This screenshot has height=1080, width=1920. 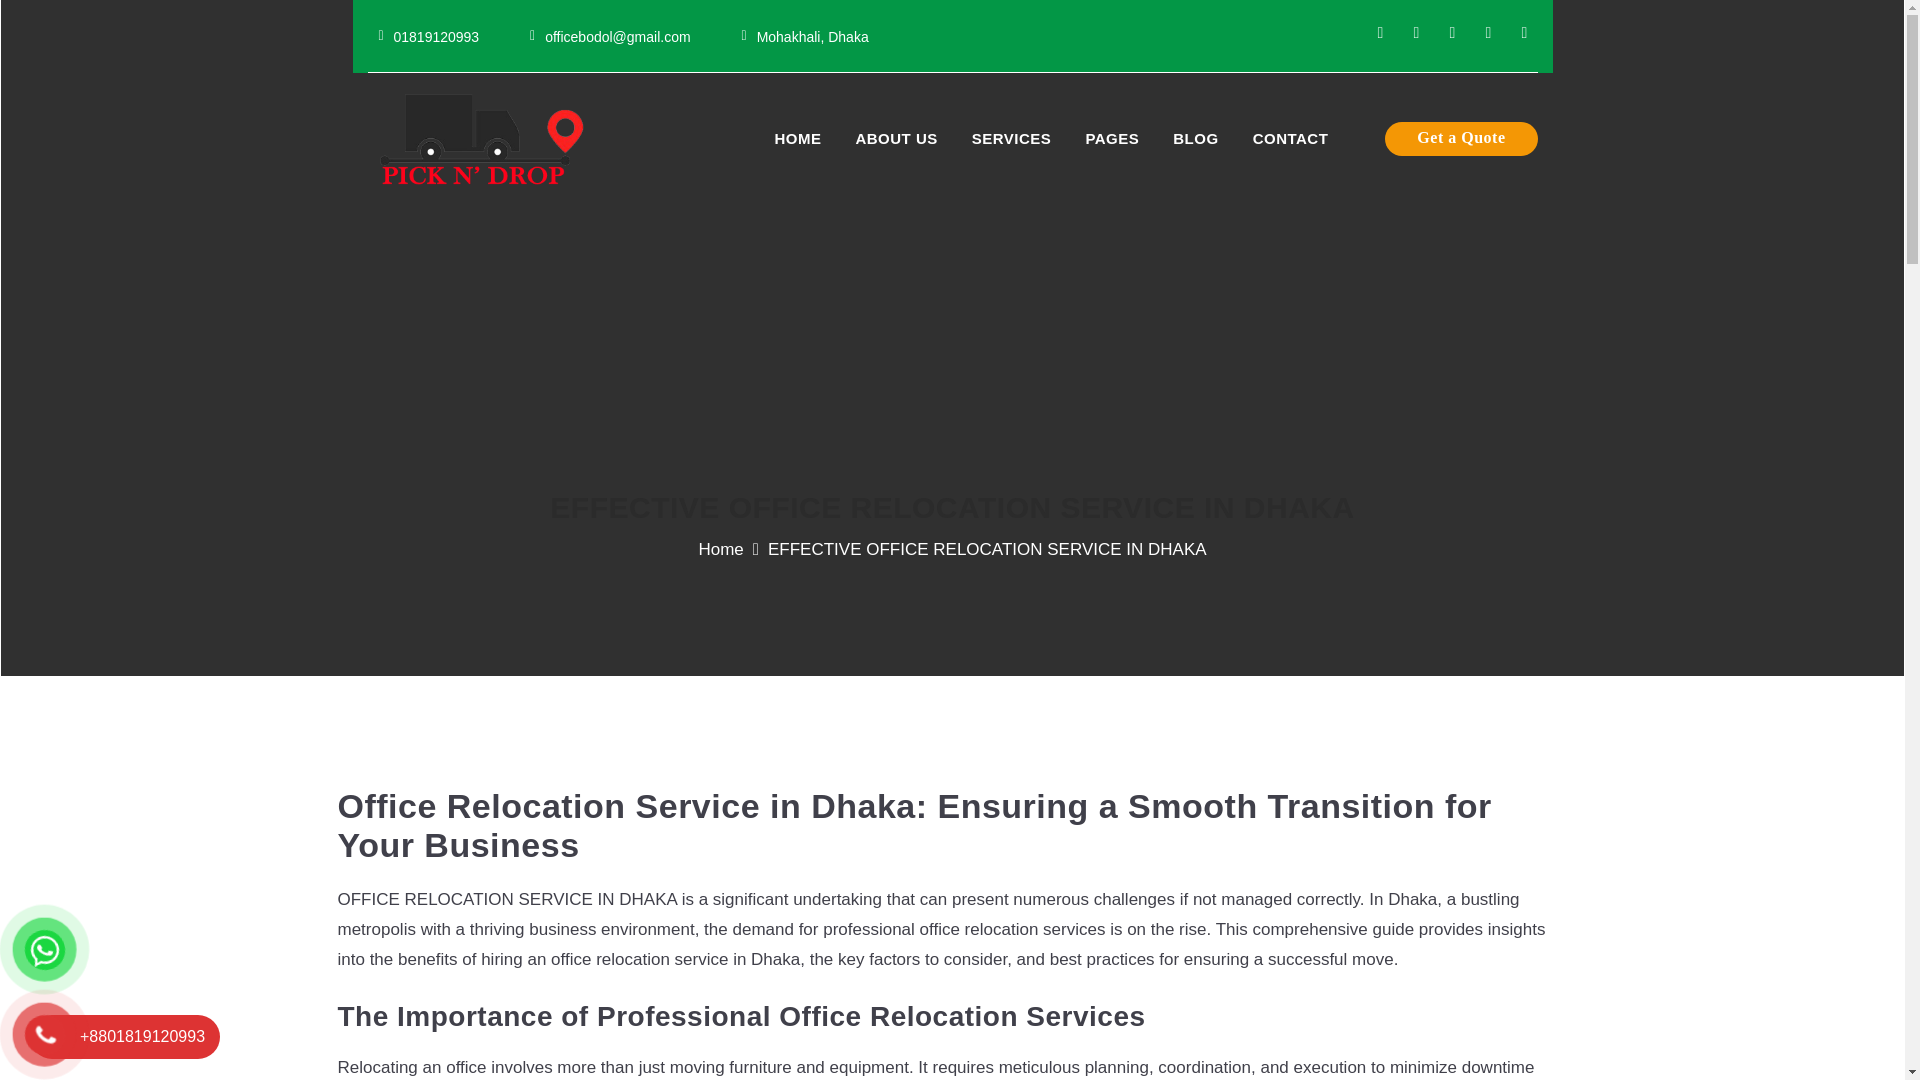 What do you see at coordinates (818, 36) in the screenshot?
I see `Mohakhali, Dhaka` at bounding box center [818, 36].